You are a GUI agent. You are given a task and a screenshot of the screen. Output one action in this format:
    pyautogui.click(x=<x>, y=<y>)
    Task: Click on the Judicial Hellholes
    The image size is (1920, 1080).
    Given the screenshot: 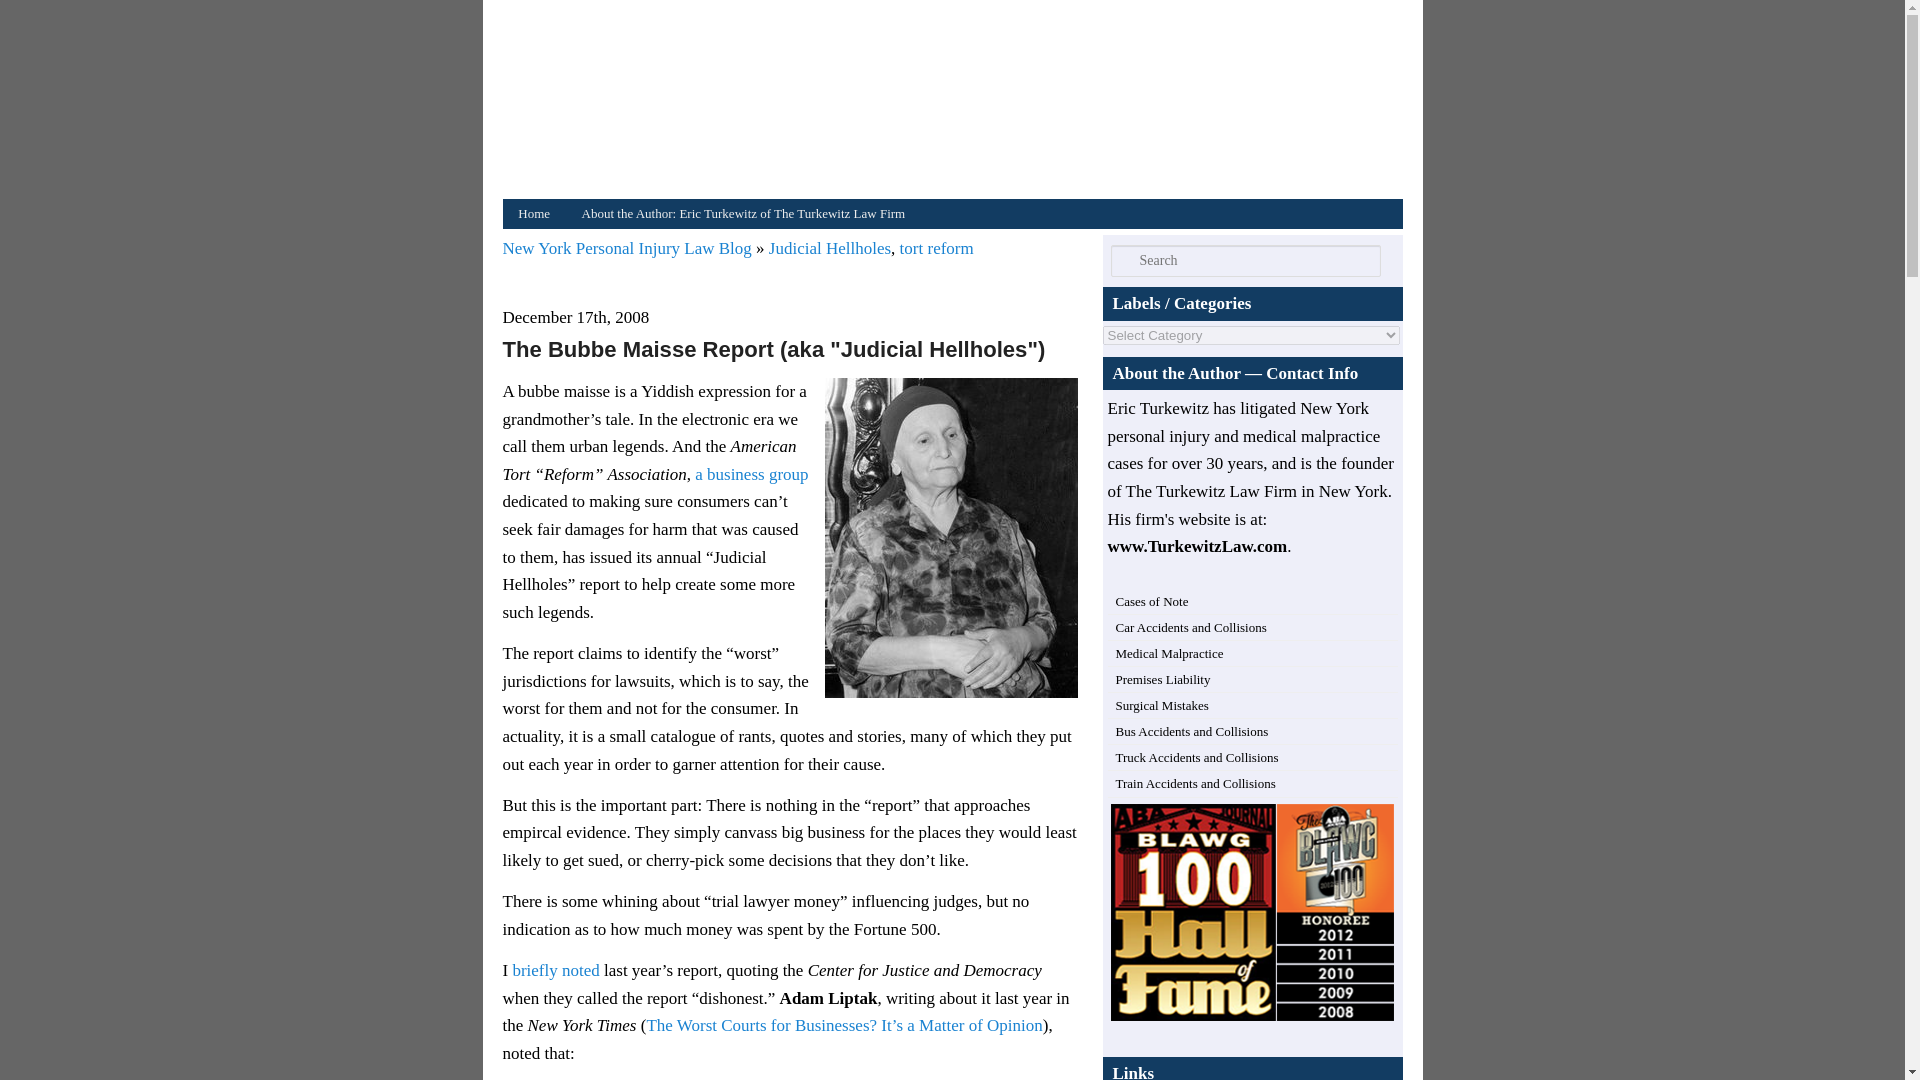 What is the action you would take?
    pyautogui.click(x=830, y=248)
    